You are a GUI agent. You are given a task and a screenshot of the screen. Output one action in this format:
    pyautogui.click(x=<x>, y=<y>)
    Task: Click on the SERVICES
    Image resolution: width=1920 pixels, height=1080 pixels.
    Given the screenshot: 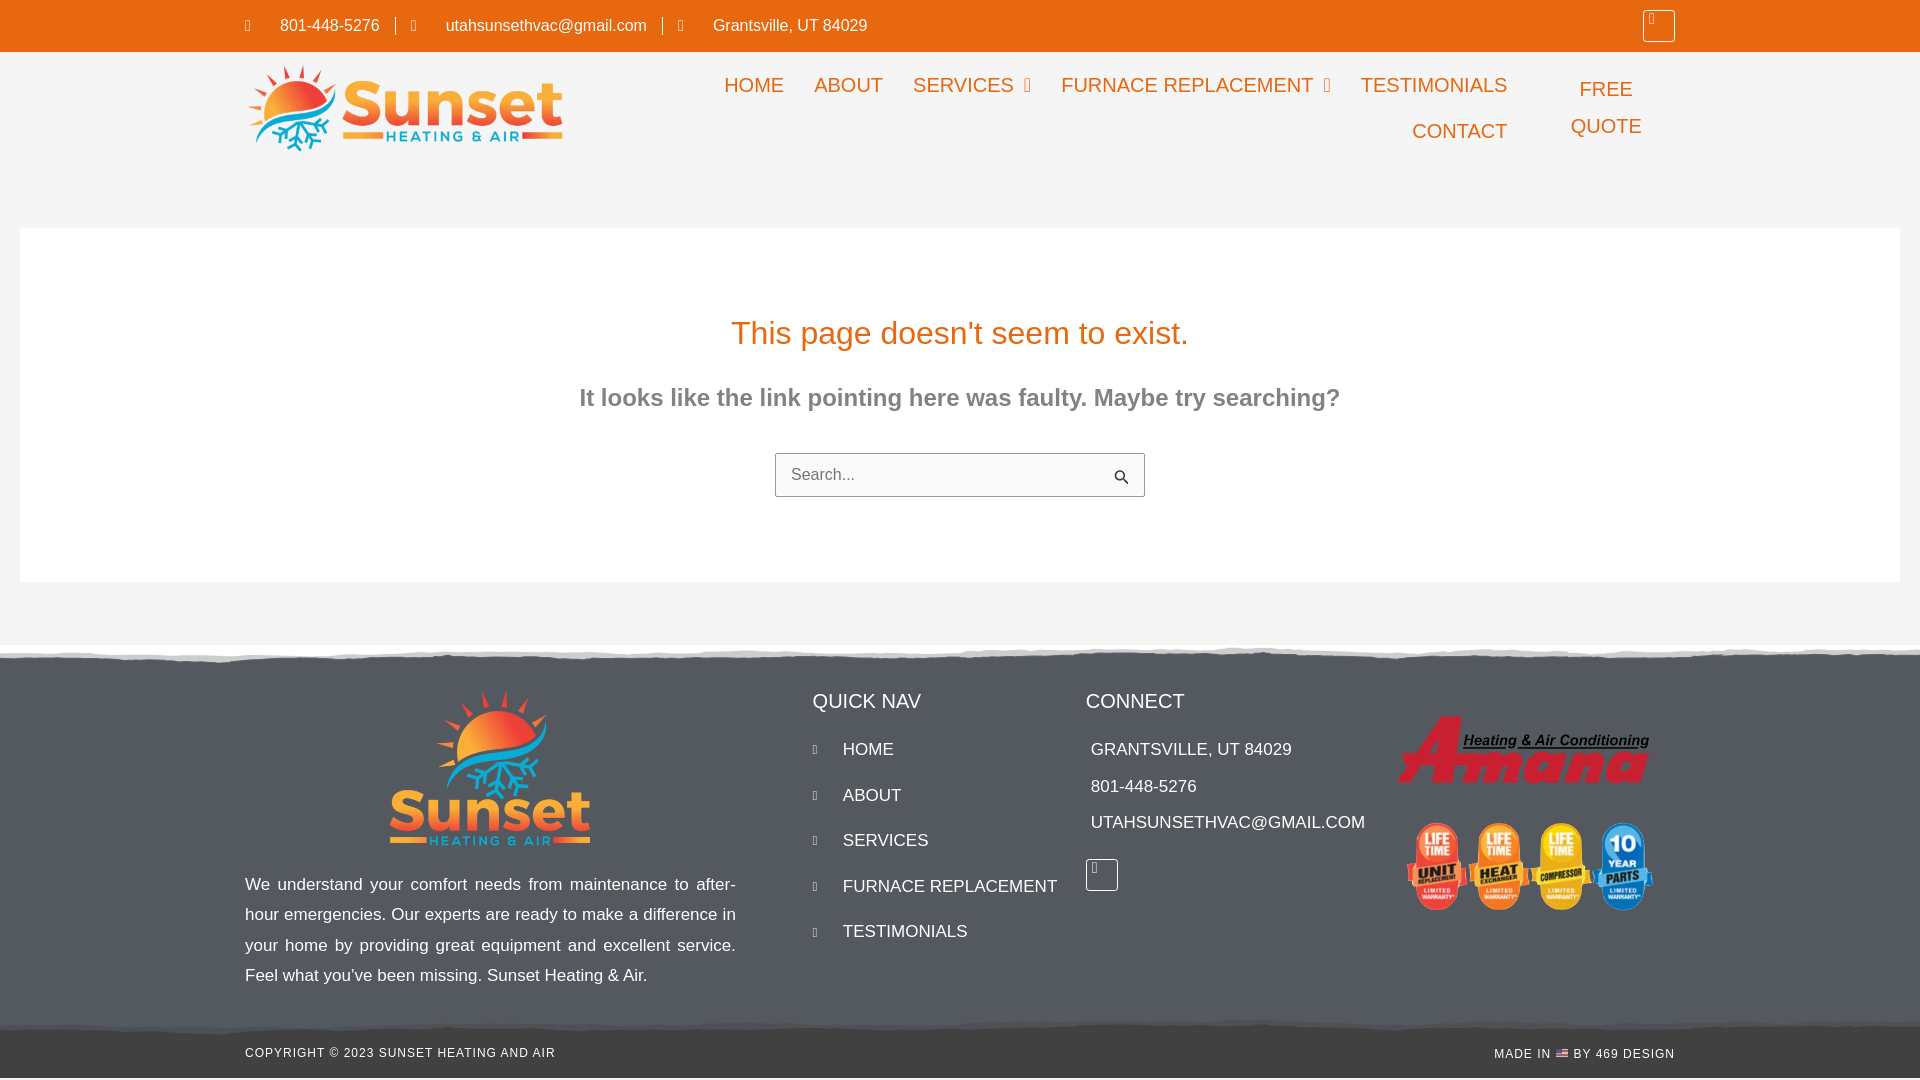 What is the action you would take?
    pyautogui.click(x=972, y=84)
    